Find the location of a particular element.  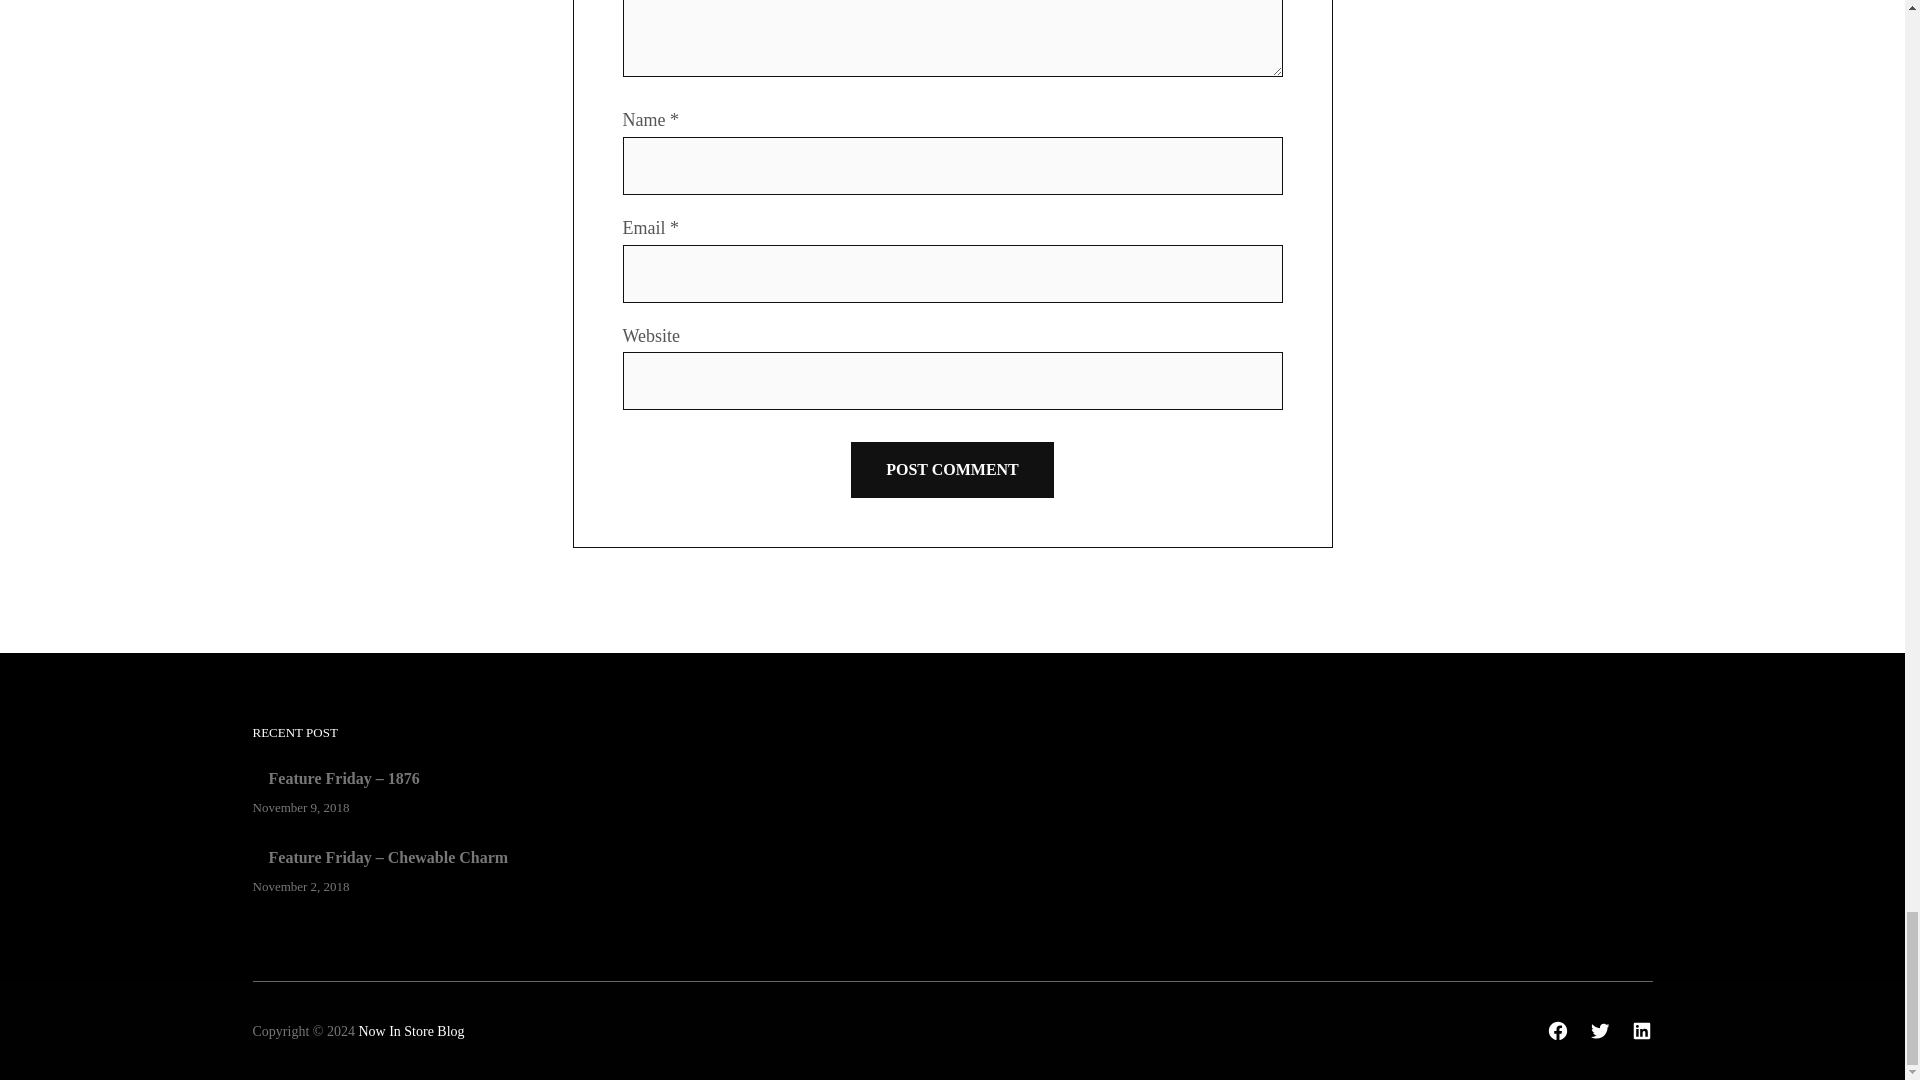

Facebook is located at coordinates (1557, 1030).